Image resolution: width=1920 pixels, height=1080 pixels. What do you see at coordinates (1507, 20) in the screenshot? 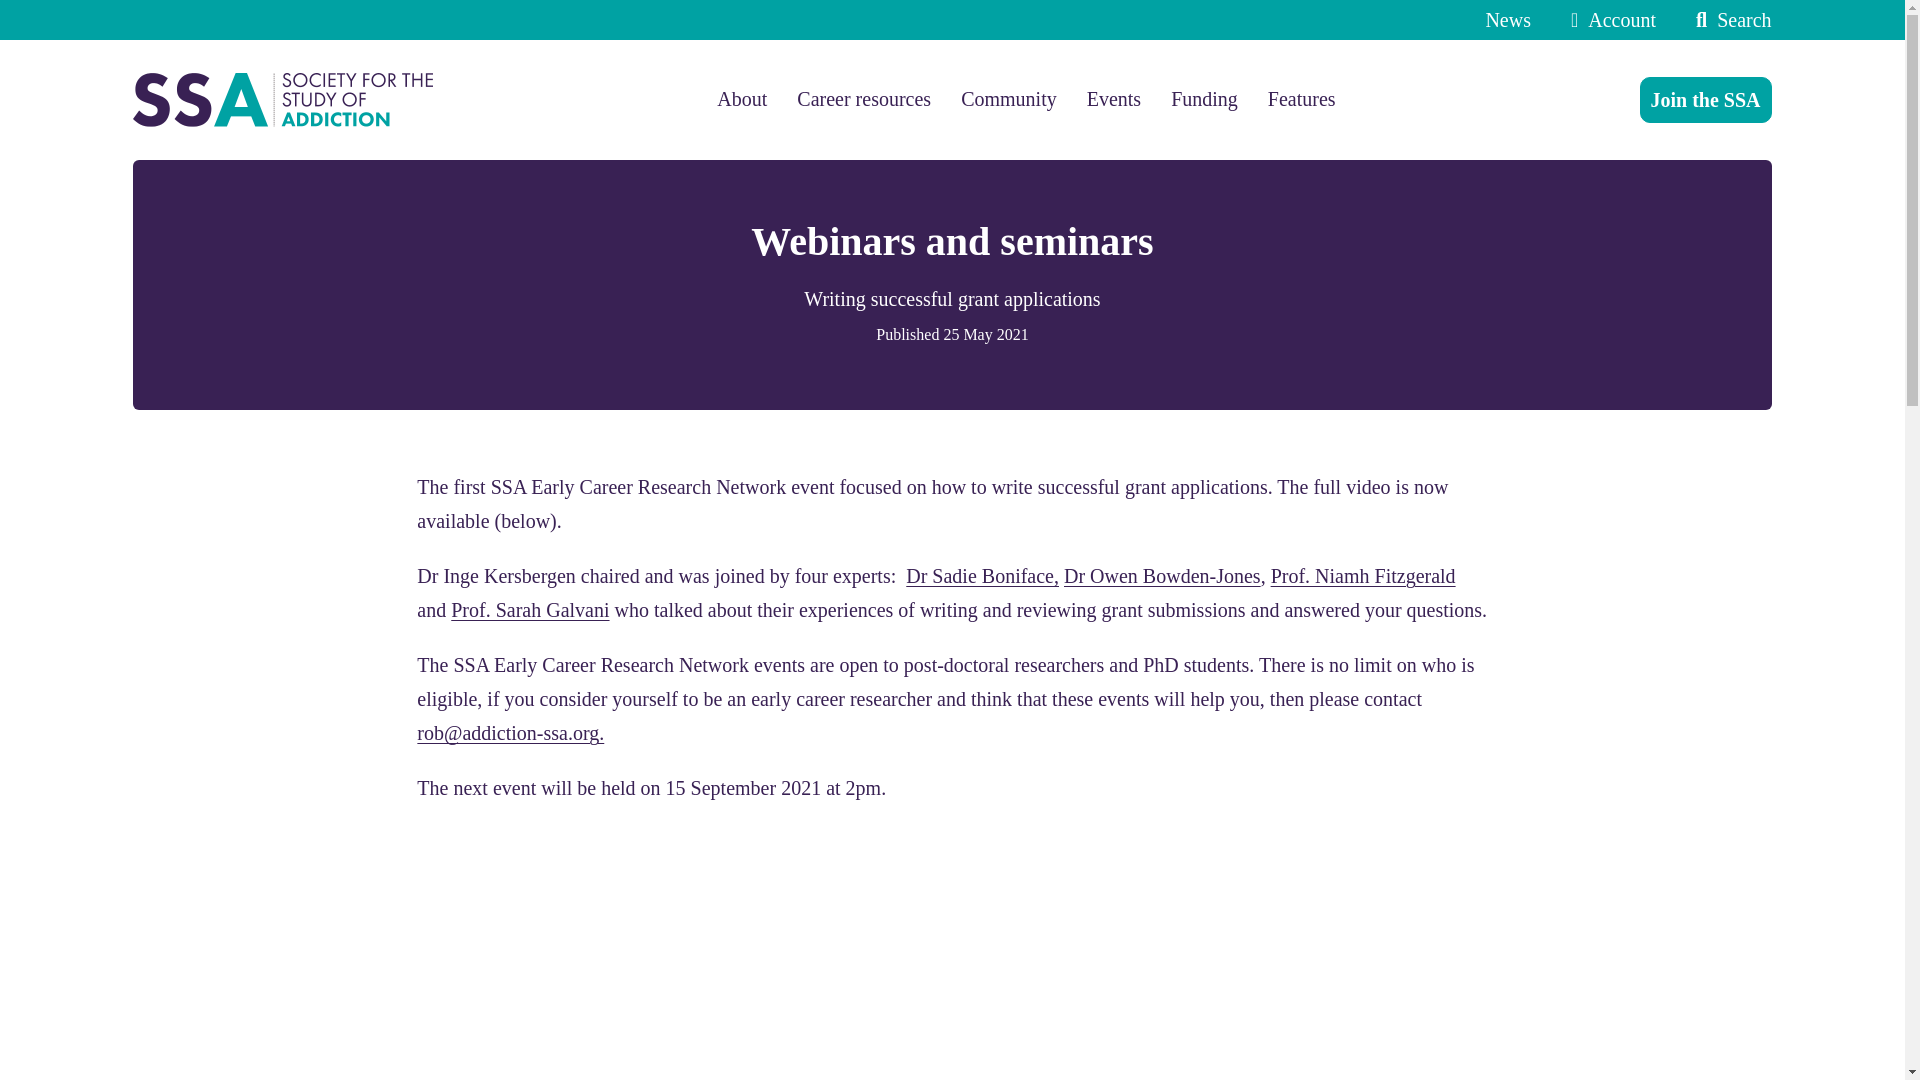
I see `News` at bounding box center [1507, 20].